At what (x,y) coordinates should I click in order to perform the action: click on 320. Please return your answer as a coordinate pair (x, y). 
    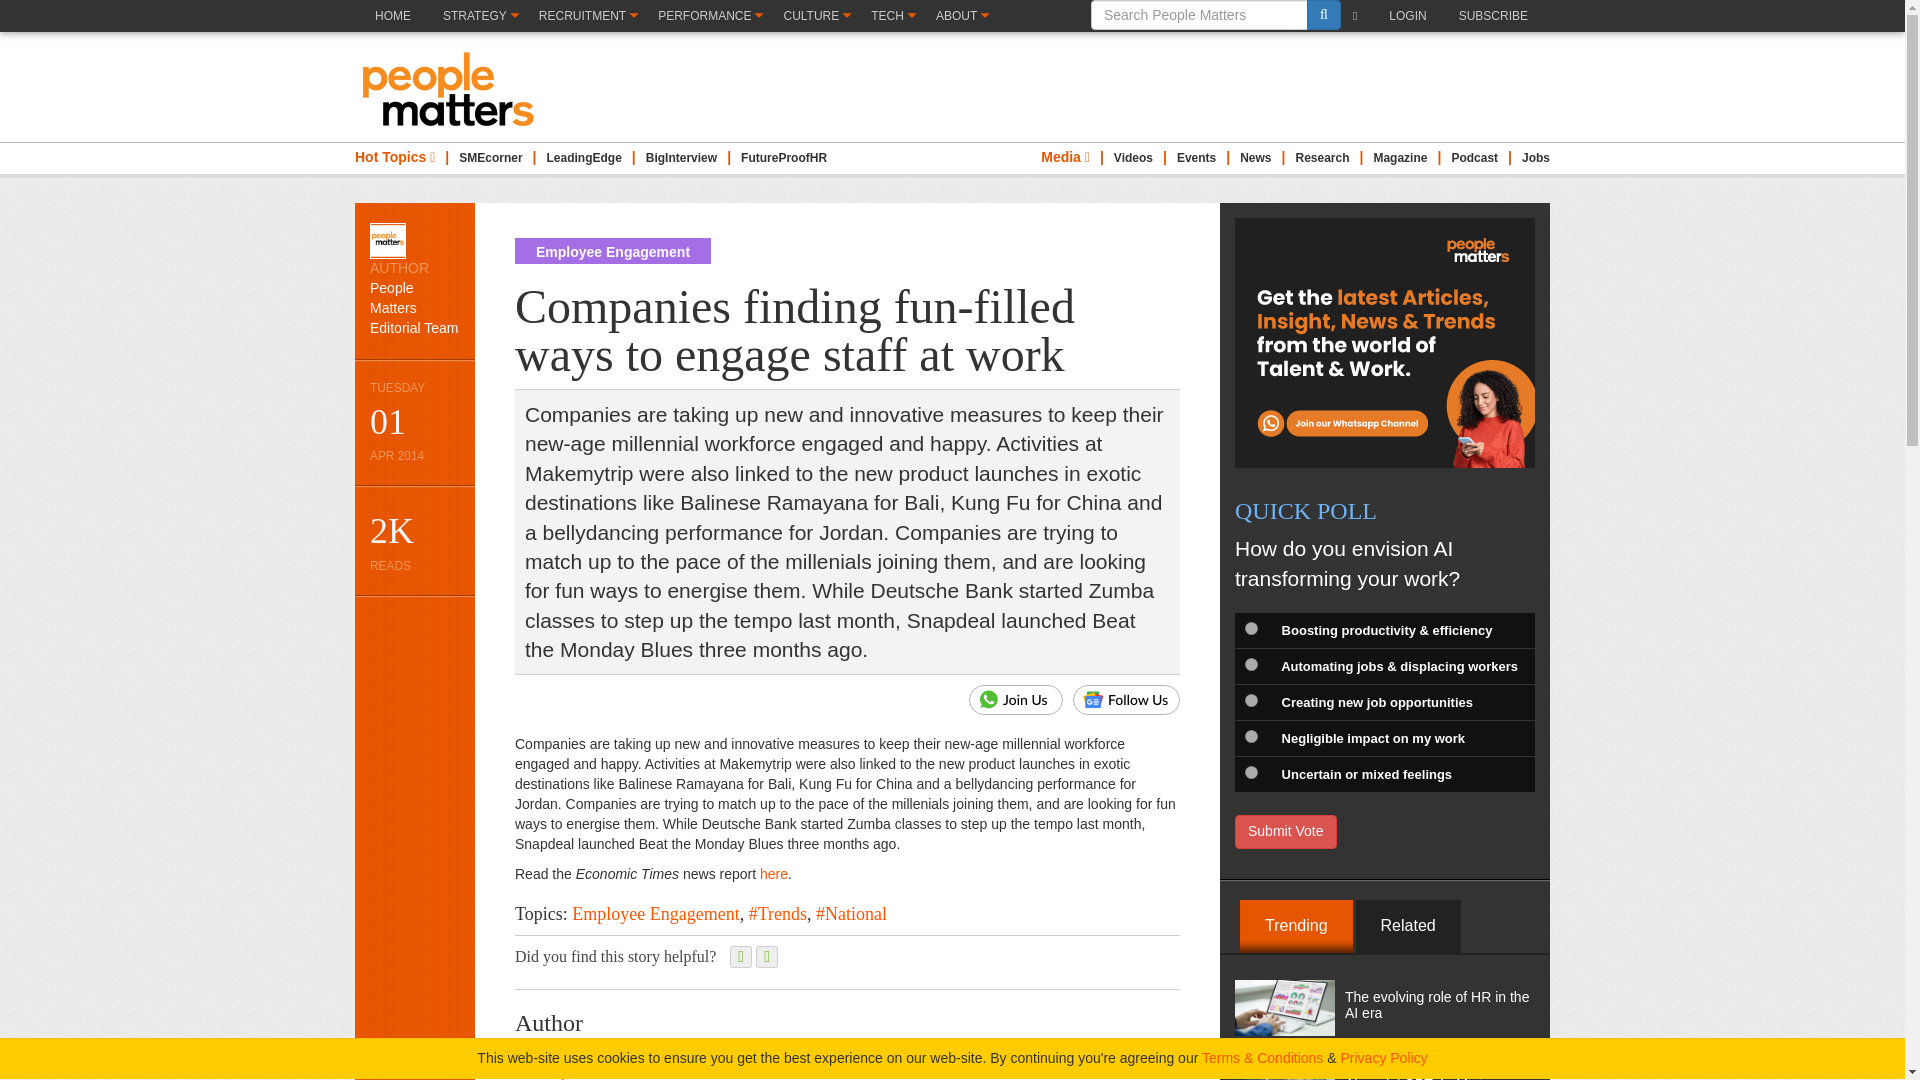
    Looking at the image, I should click on (1250, 628).